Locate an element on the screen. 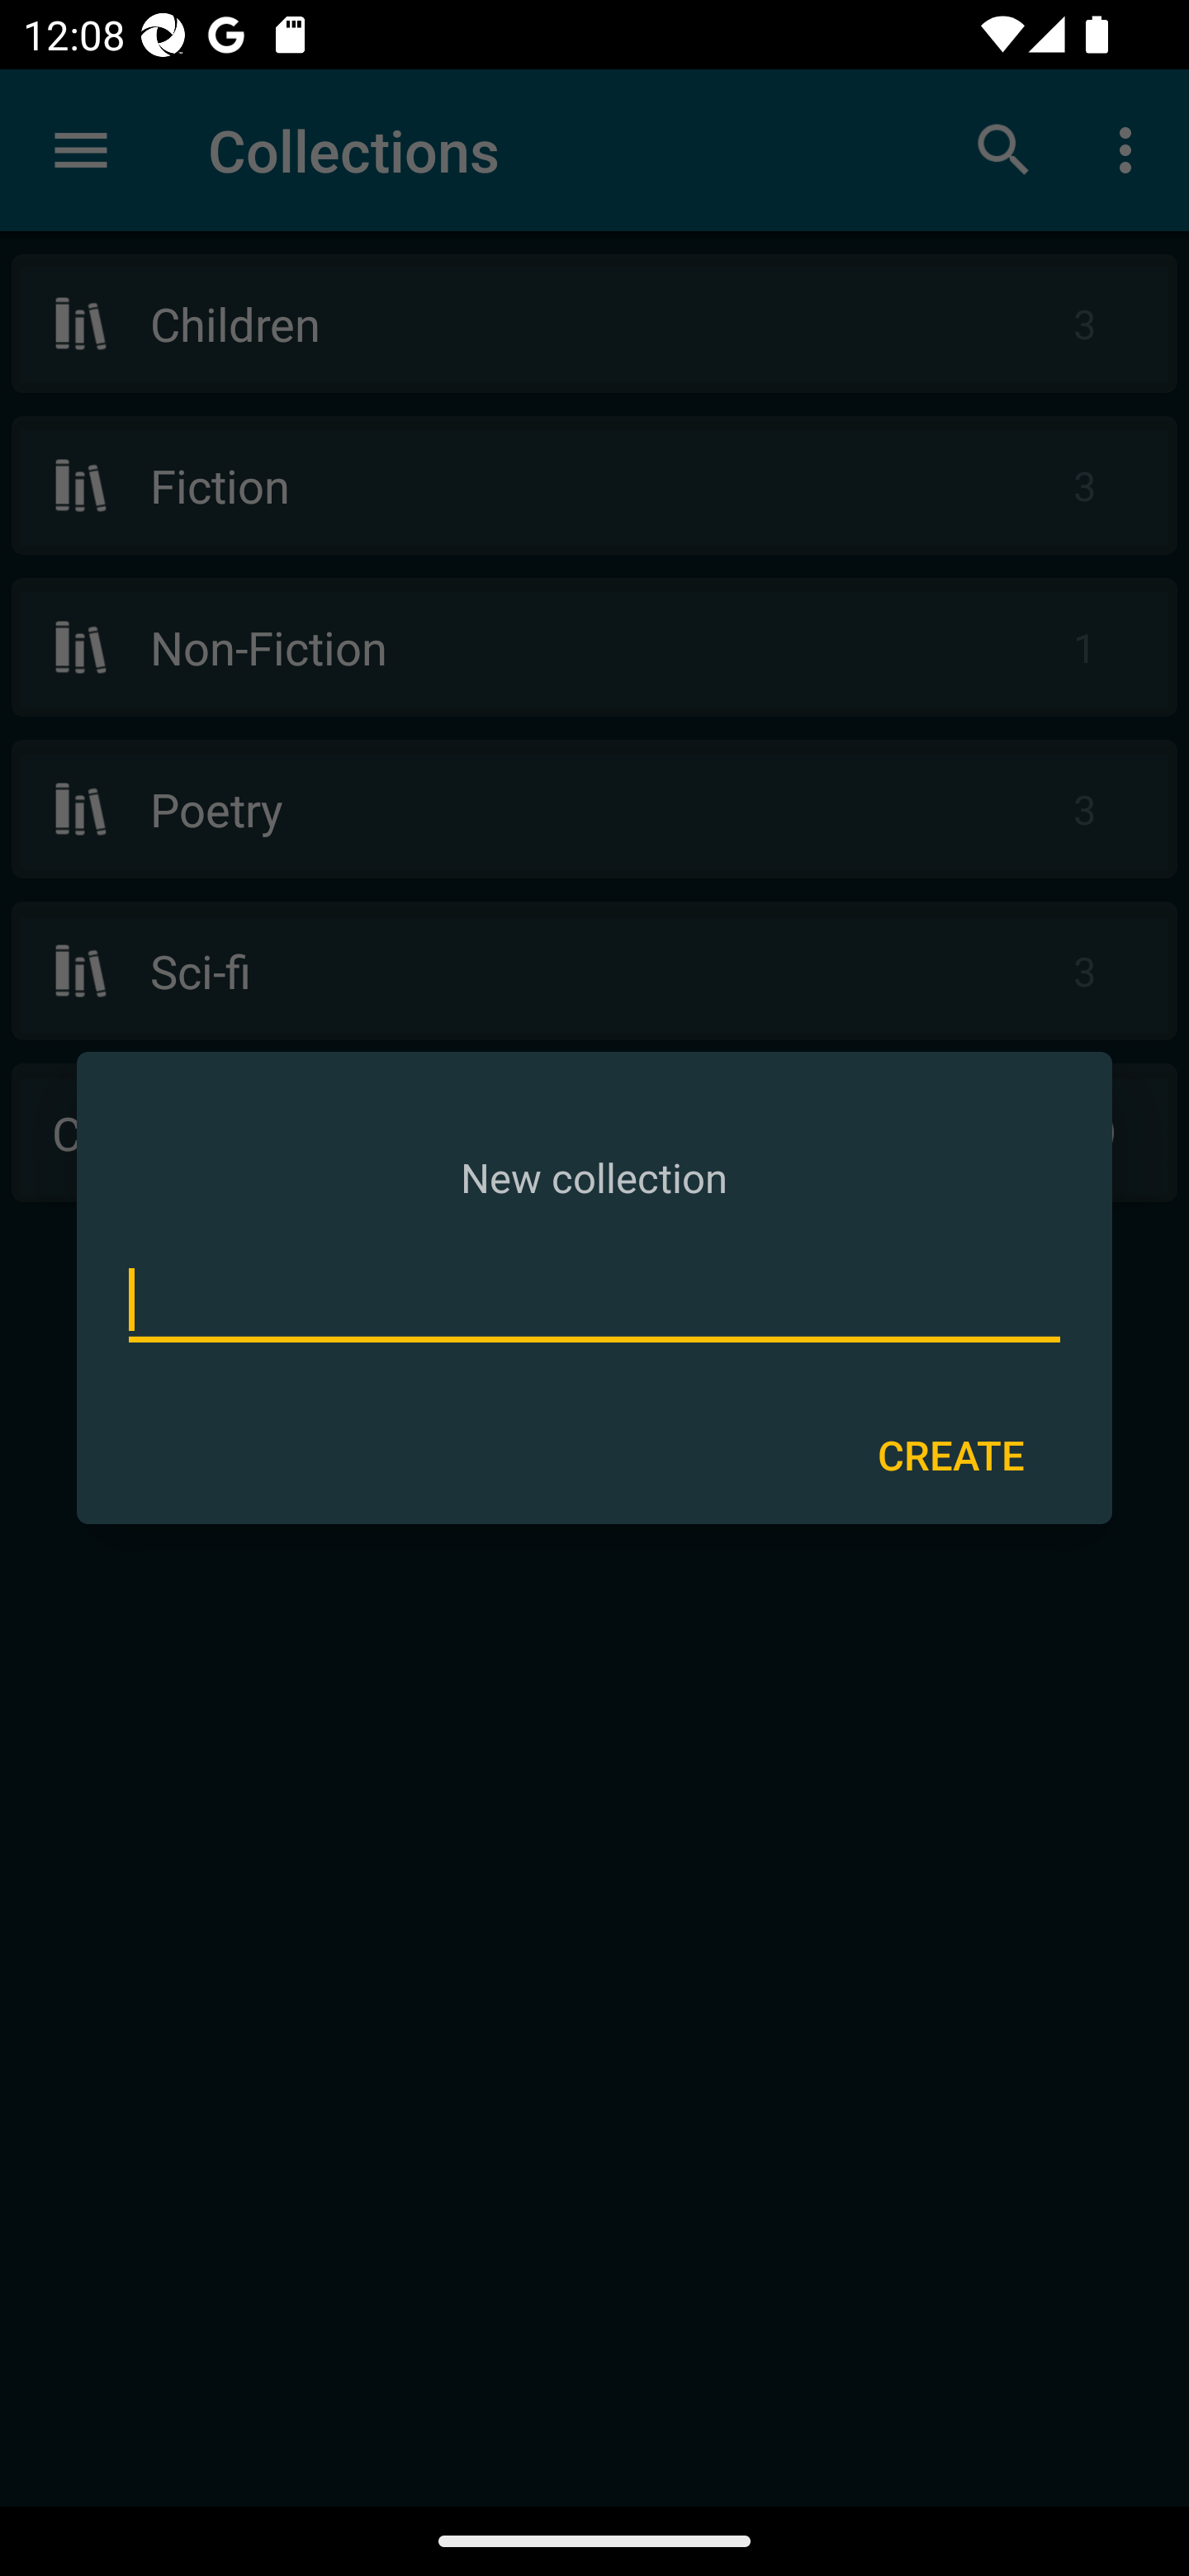 The width and height of the screenshot is (1189, 2576). CREATE is located at coordinates (950, 1455).